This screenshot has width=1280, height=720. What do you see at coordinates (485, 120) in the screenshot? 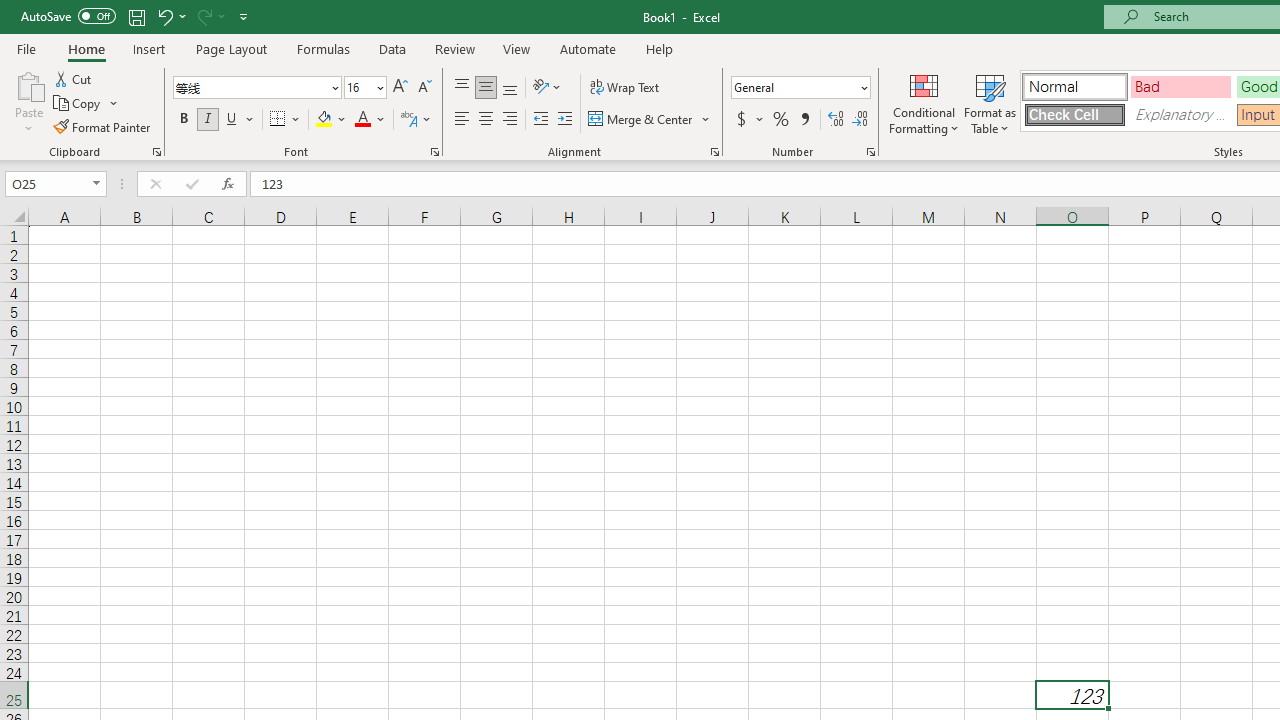
I see `Center` at bounding box center [485, 120].